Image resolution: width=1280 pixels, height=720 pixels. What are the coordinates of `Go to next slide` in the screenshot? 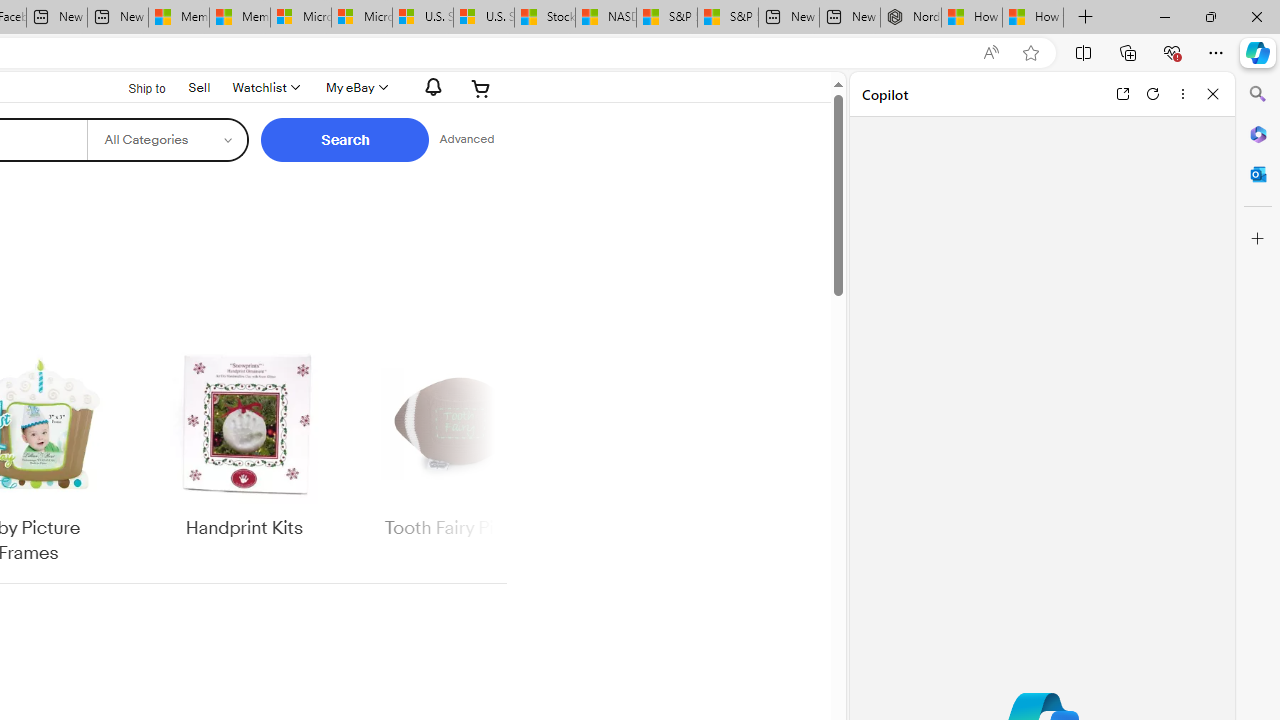 It's located at (494, 456).